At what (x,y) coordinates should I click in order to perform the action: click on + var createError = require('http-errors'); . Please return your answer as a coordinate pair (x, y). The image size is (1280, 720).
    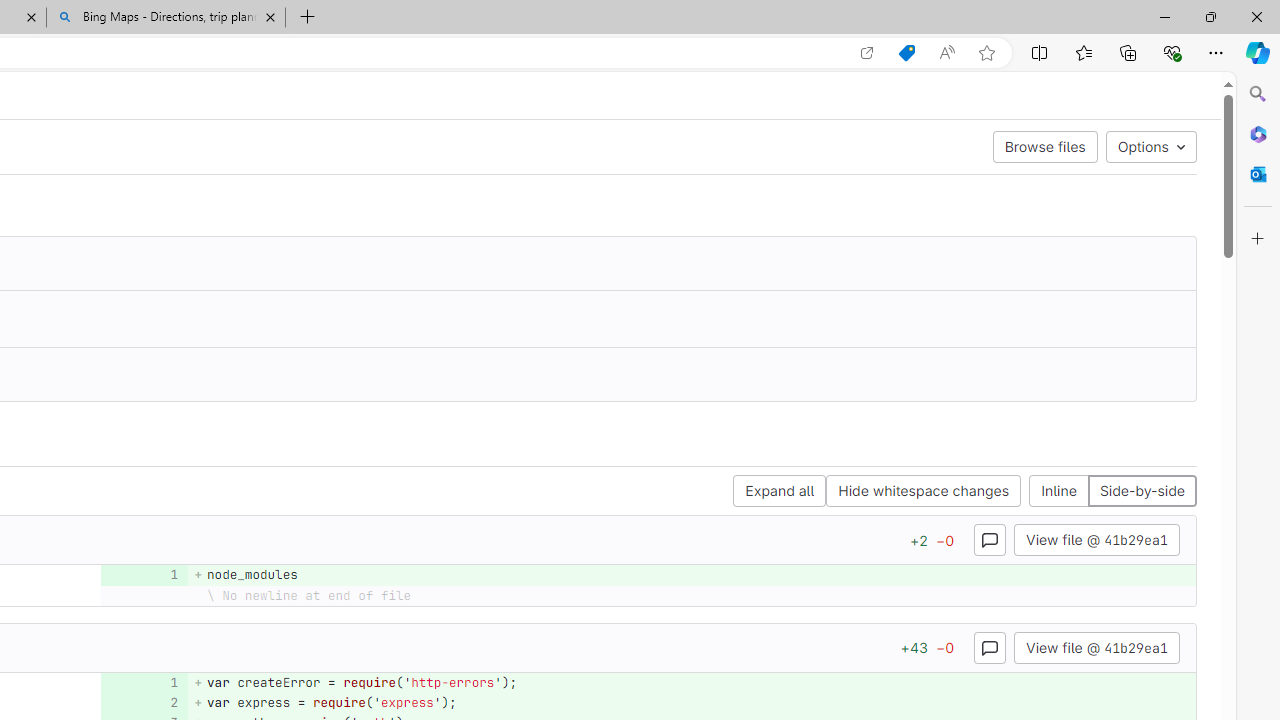
    Looking at the image, I should click on (692, 682).